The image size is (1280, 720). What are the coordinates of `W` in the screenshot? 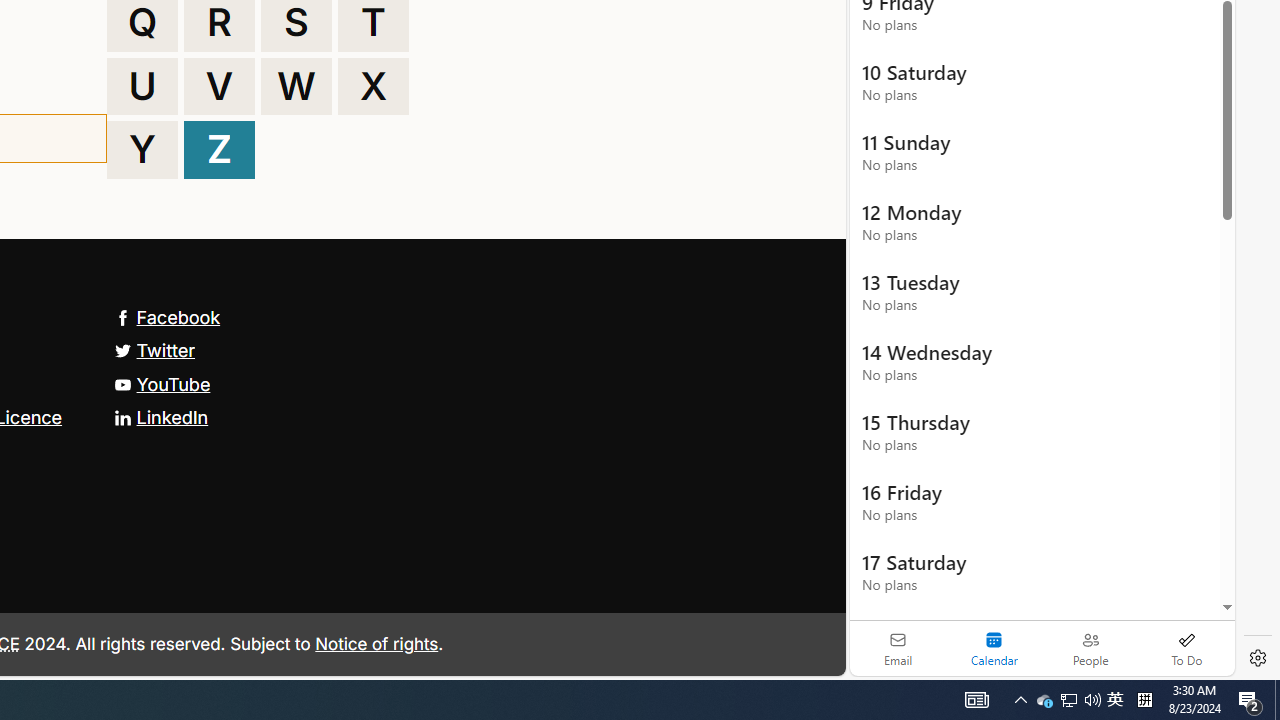 It's located at (296, 86).